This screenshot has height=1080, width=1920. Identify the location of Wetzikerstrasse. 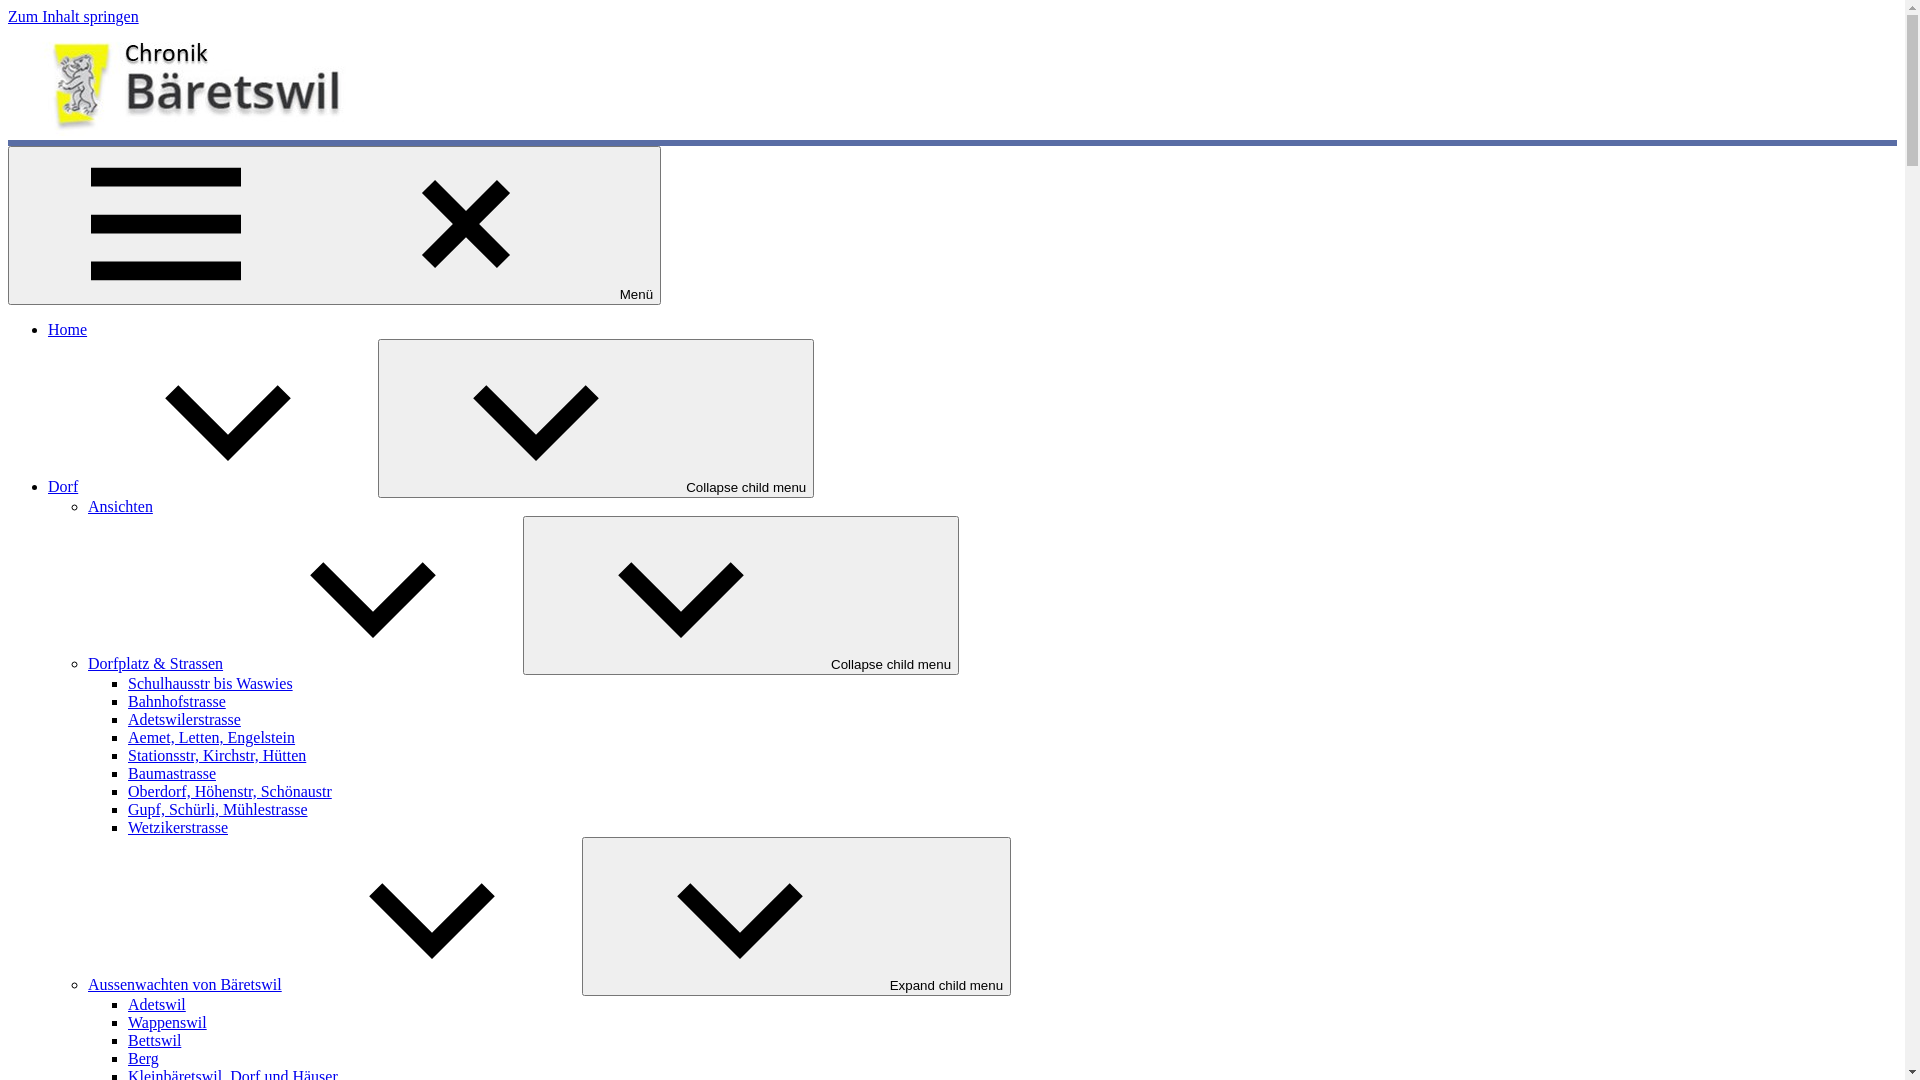
(178, 828).